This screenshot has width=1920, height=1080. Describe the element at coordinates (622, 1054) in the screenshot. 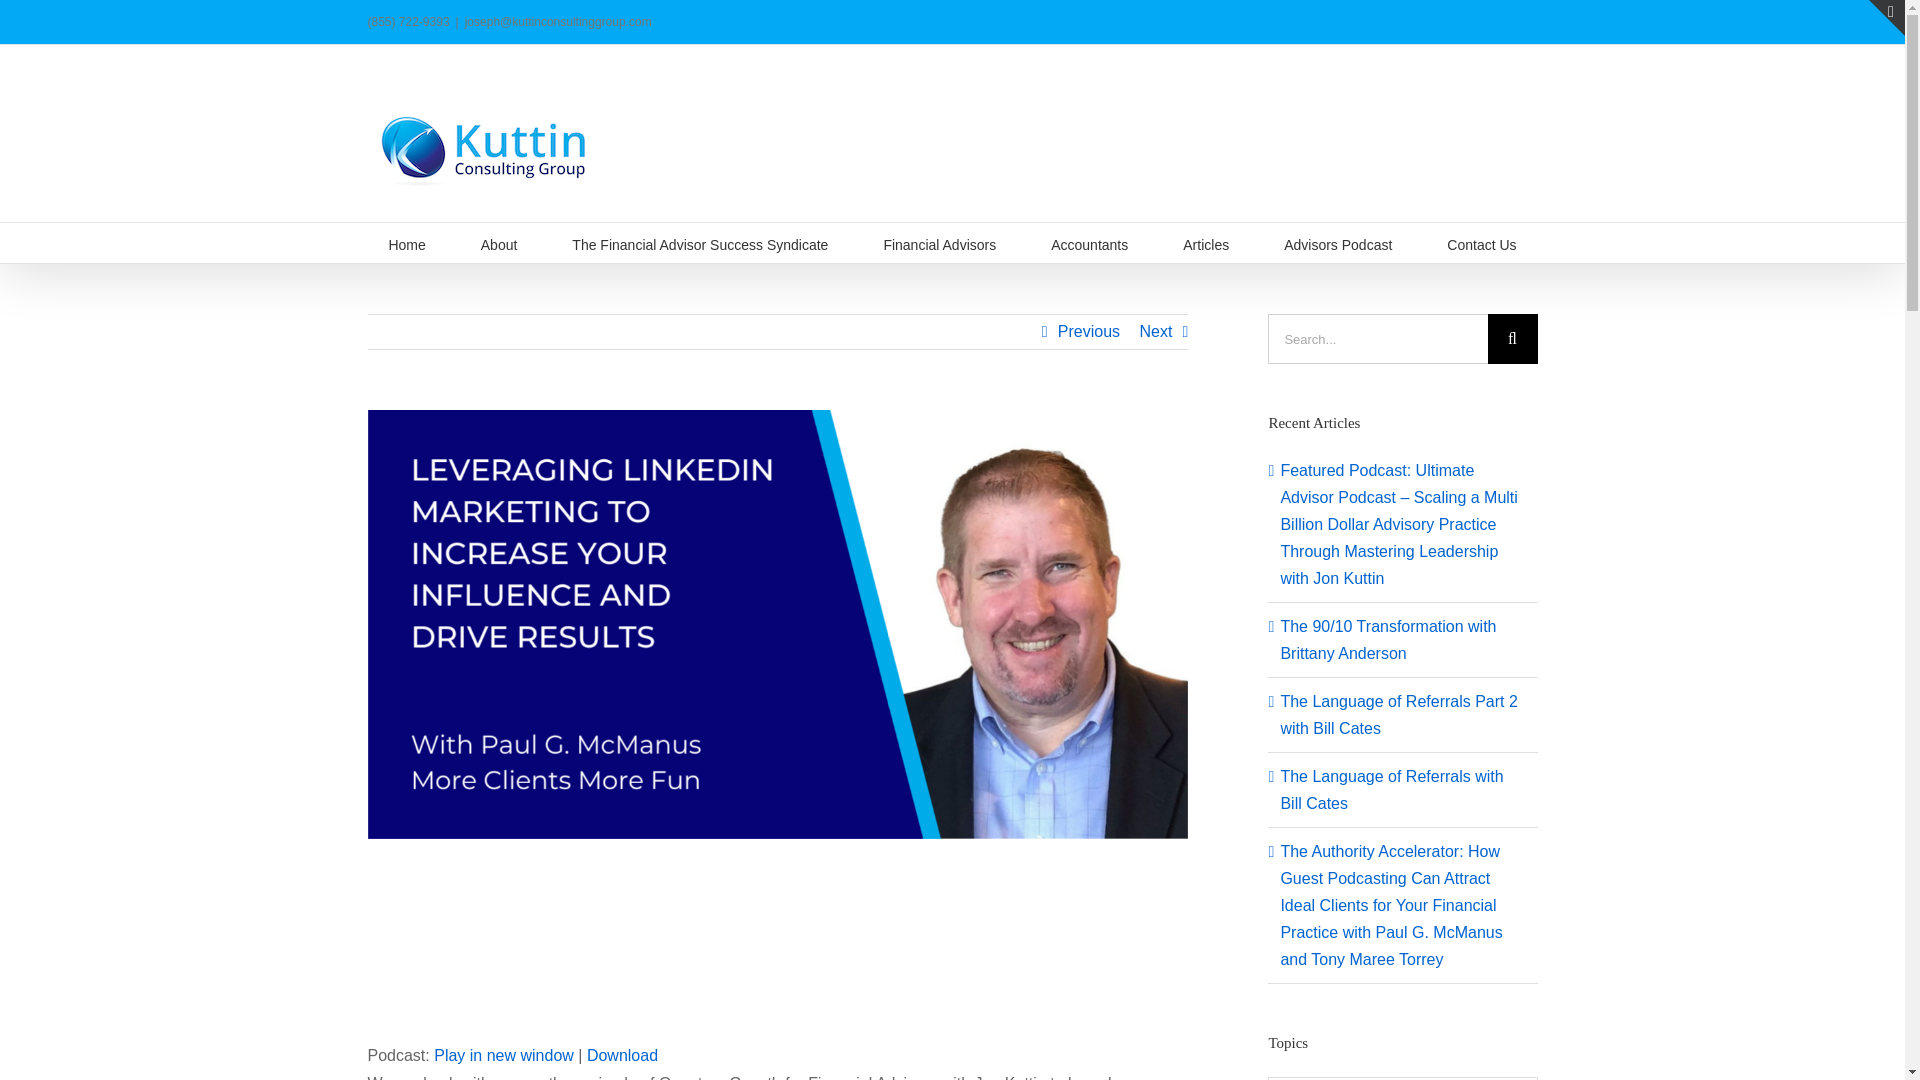

I see `Download` at that location.